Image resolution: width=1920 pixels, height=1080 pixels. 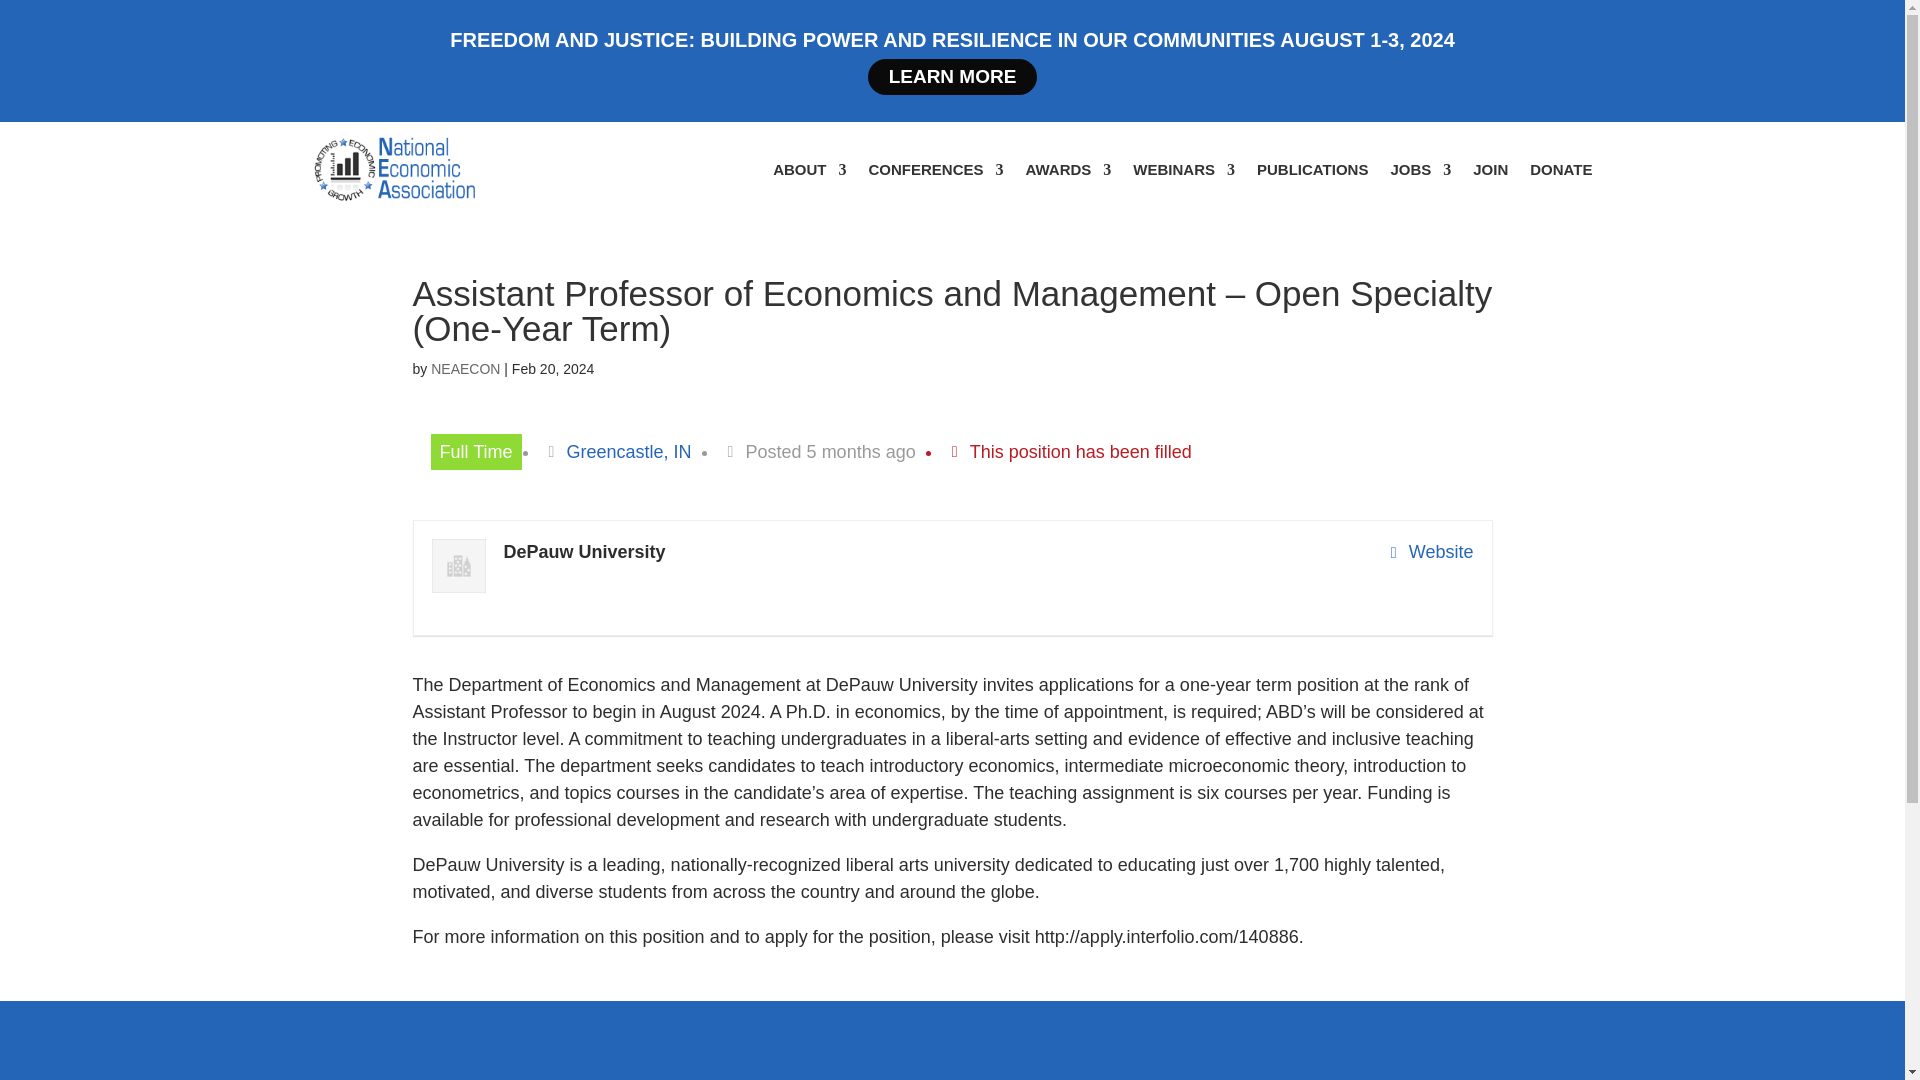 What do you see at coordinates (934, 170) in the screenshot?
I see `CONFERENCES` at bounding box center [934, 170].